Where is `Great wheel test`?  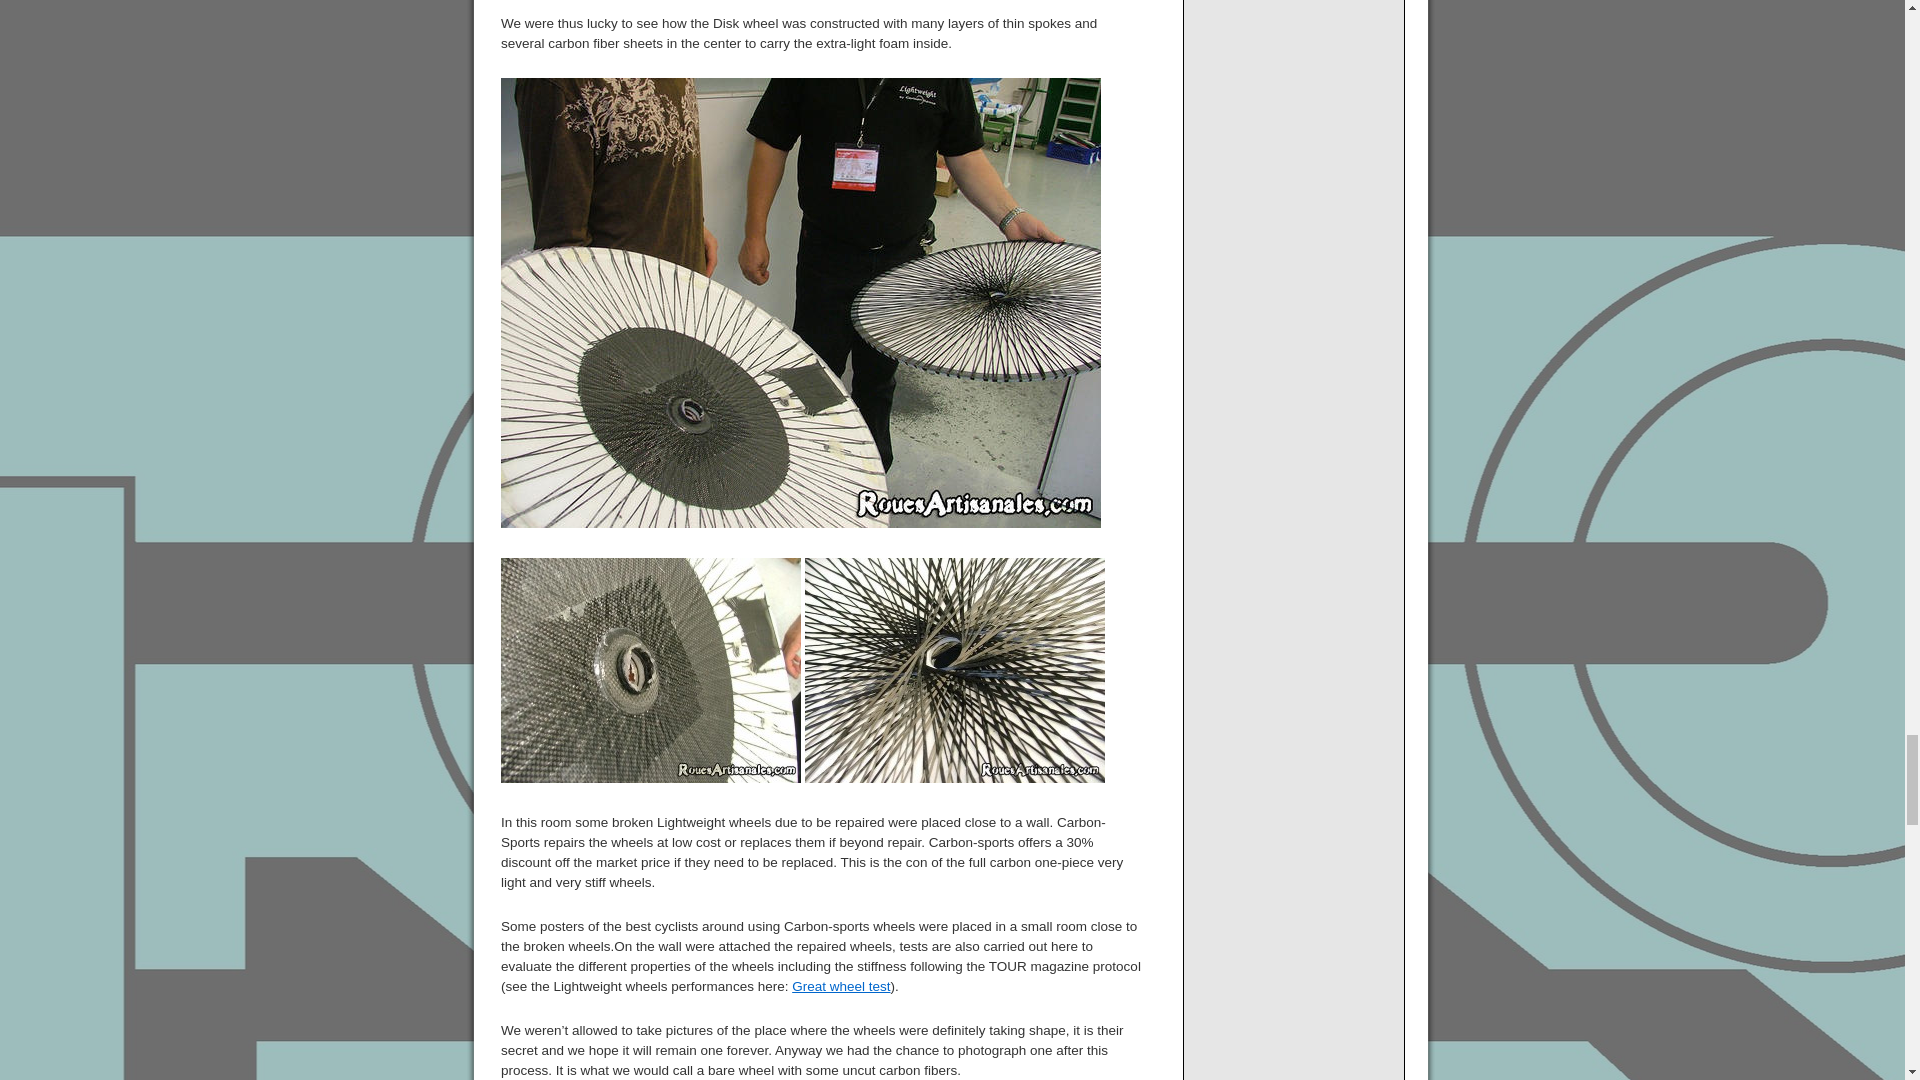 Great wheel test is located at coordinates (840, 986).